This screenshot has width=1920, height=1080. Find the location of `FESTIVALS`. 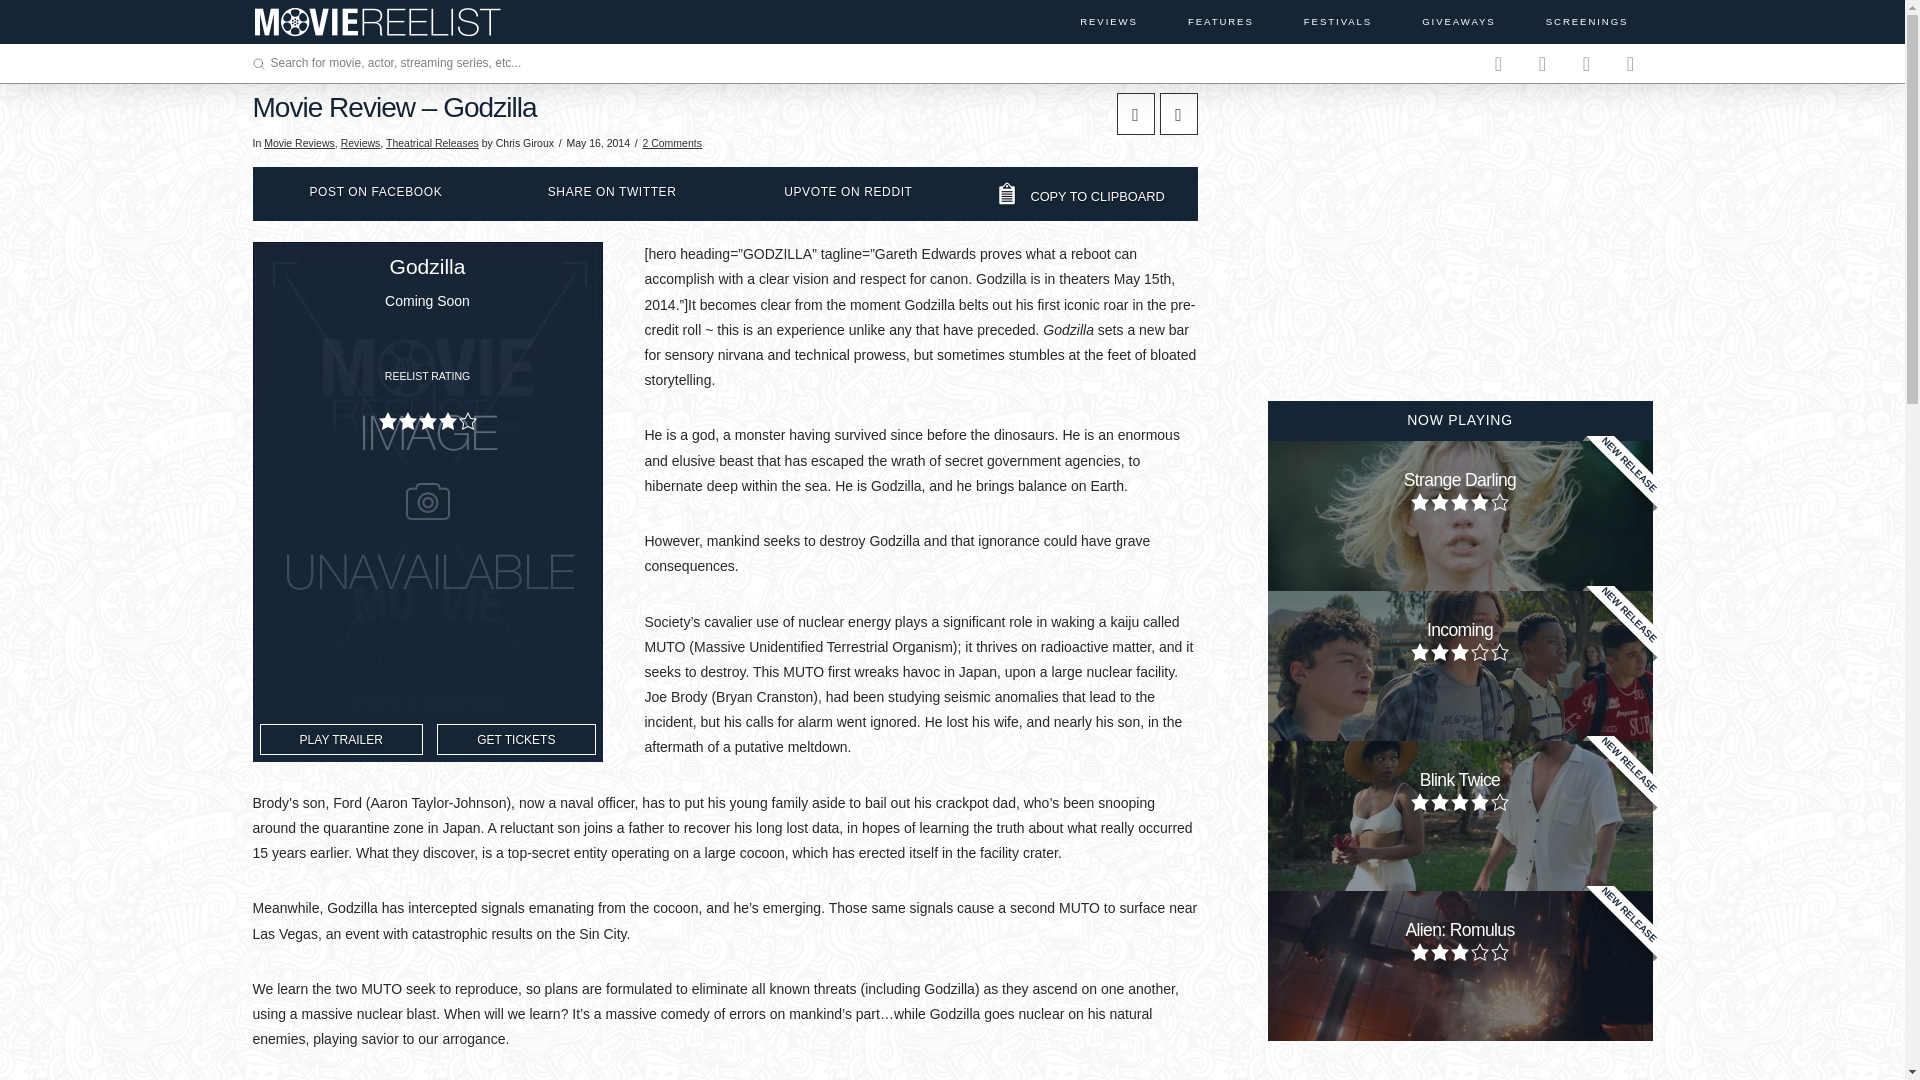

FESTIVALS is located at coordinates (1337, 22).